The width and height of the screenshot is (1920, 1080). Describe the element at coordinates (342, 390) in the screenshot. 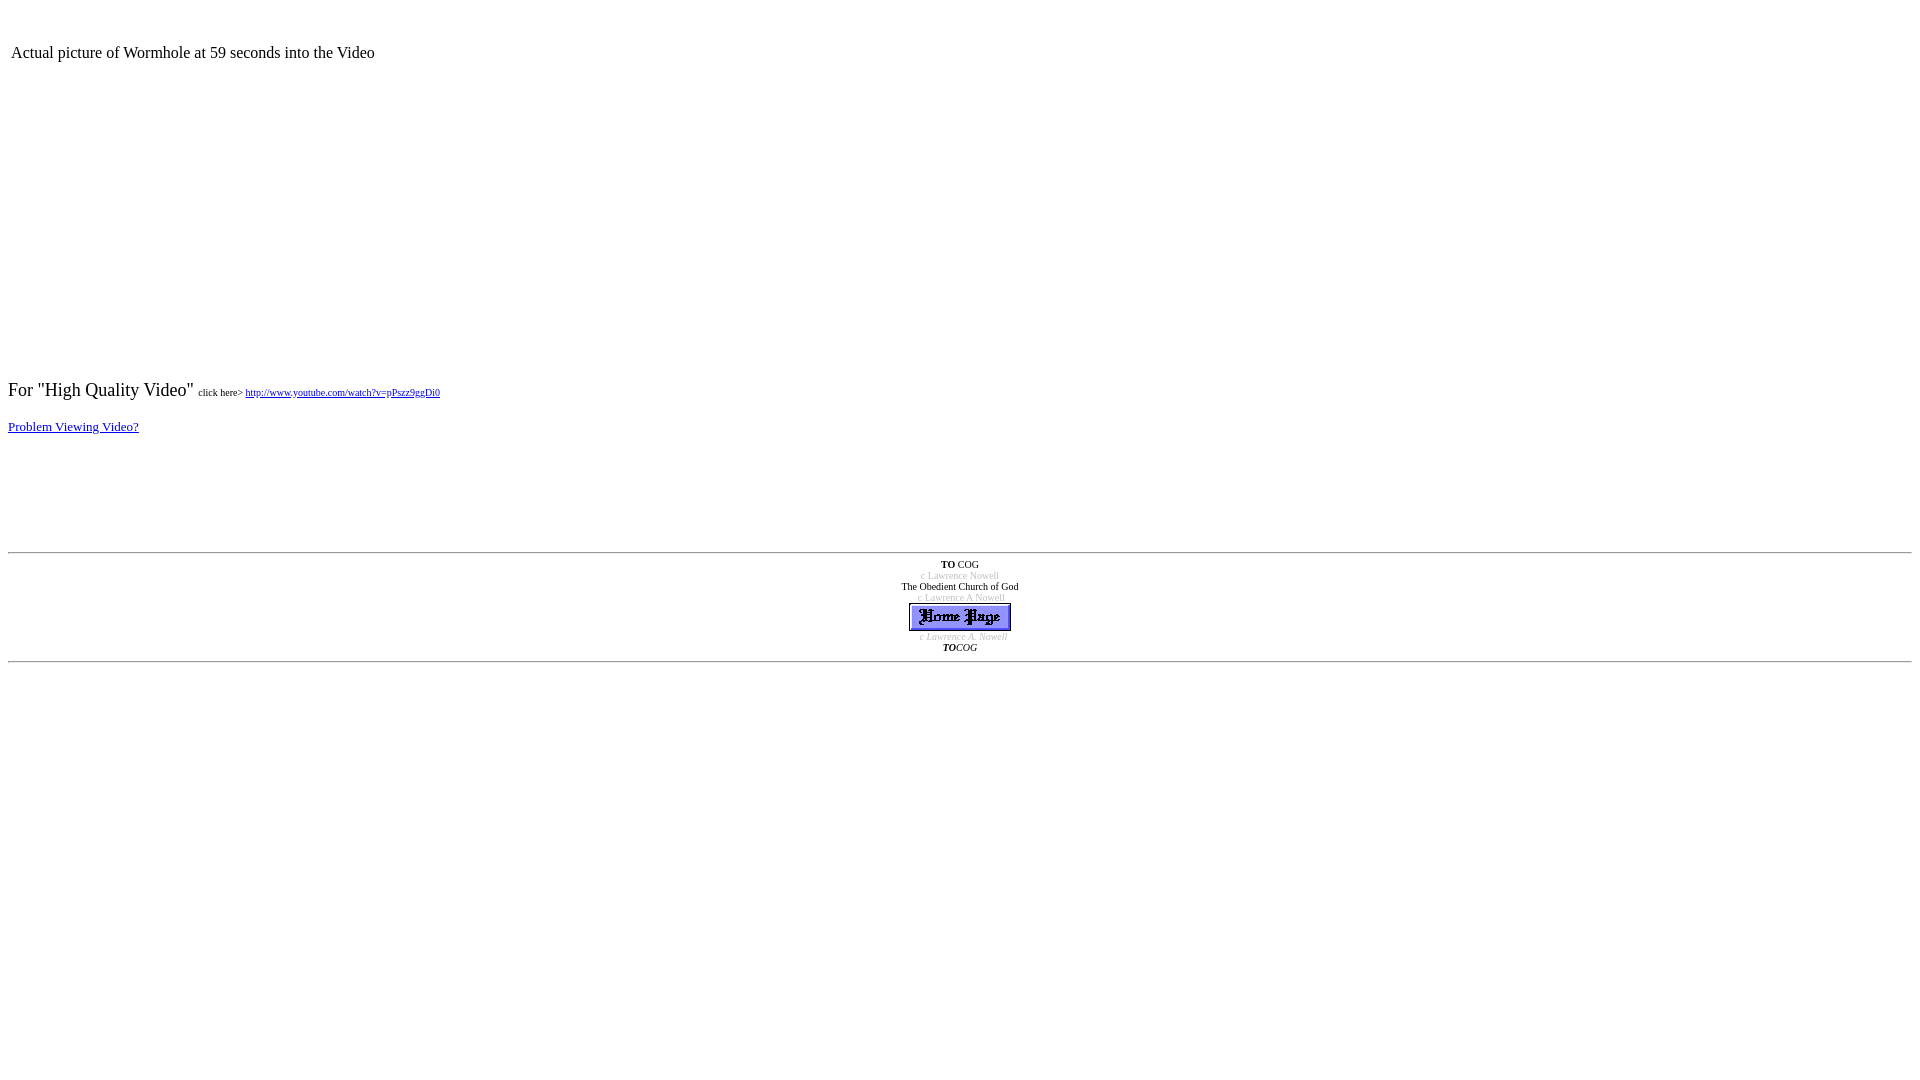

I see `http://www.youtube.com/watch?v=pPszz9ggDi0` at that location.